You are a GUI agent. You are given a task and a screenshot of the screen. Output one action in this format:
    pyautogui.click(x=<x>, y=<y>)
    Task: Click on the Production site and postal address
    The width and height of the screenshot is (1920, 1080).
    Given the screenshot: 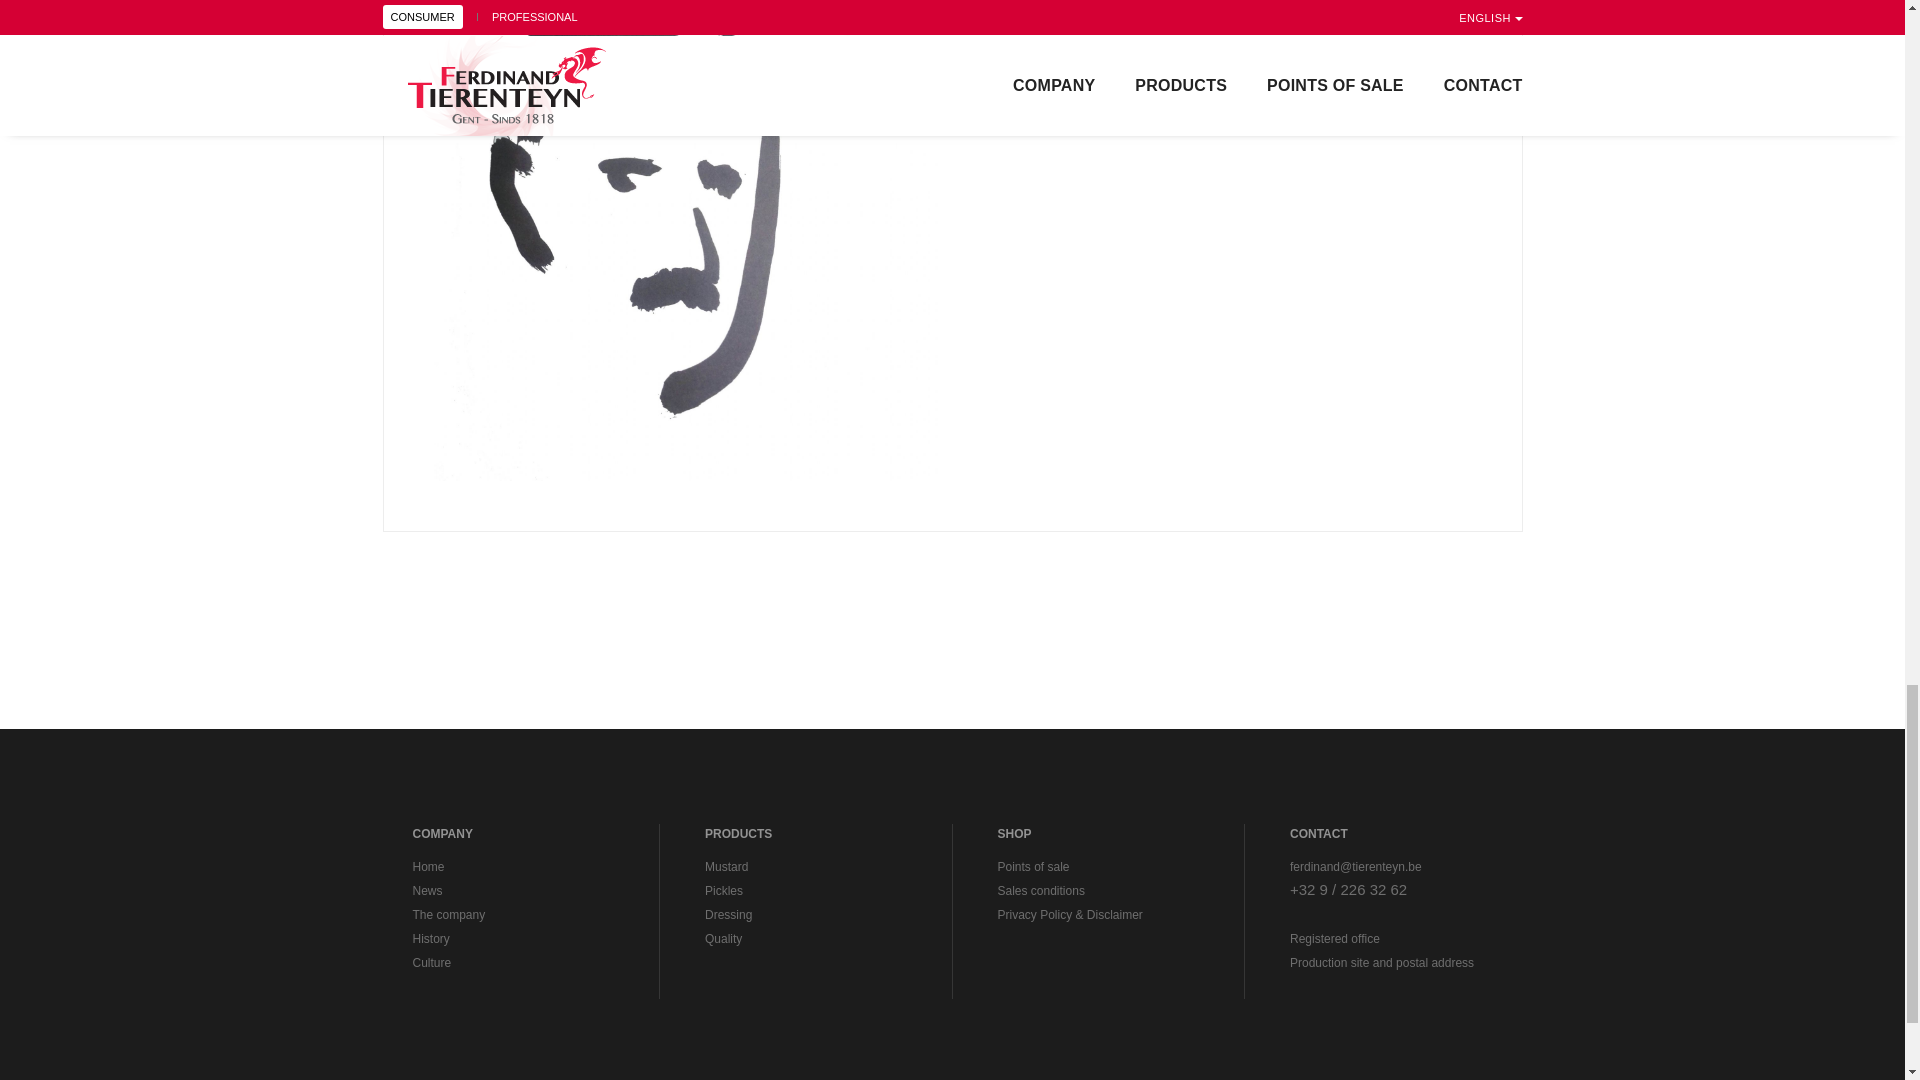 What is the action you would take?
    pyautogui.click(x=1382, y=962)
    